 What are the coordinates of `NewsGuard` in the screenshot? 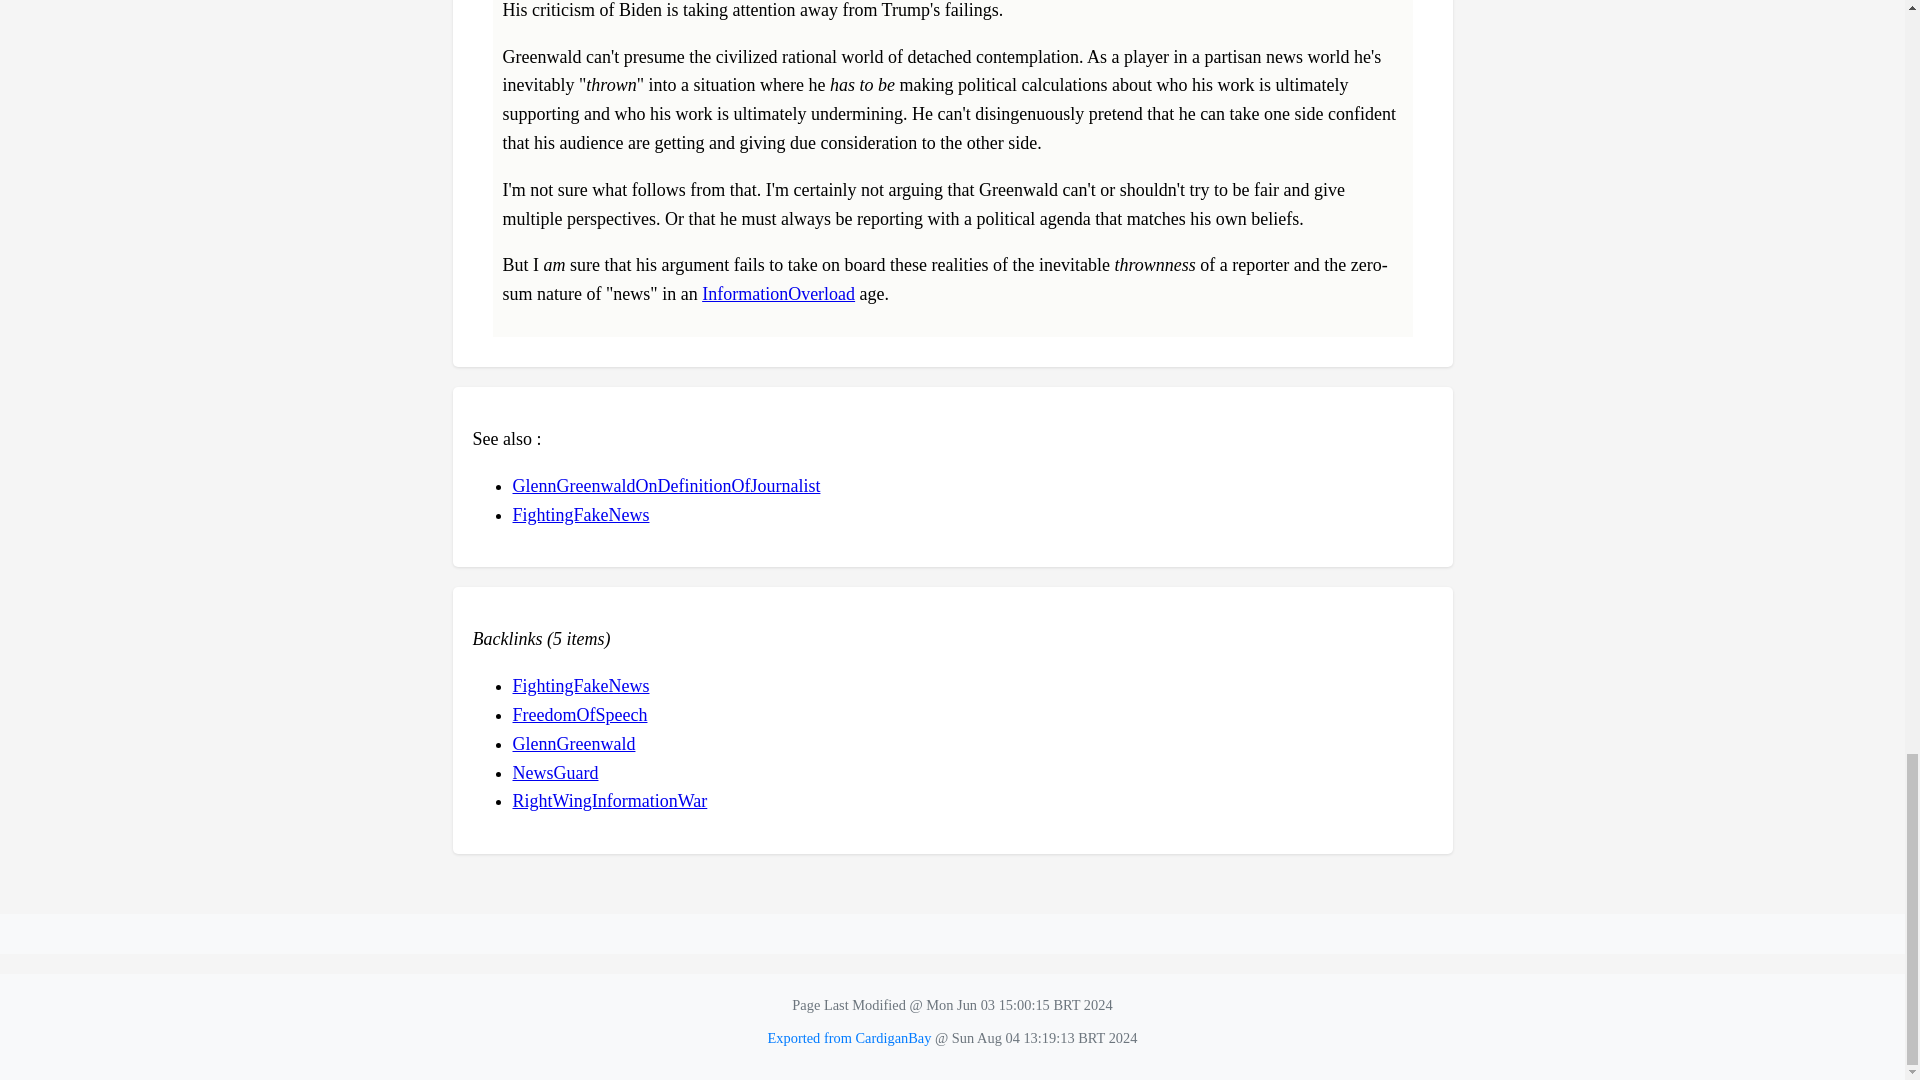 It's located at (554, 772).